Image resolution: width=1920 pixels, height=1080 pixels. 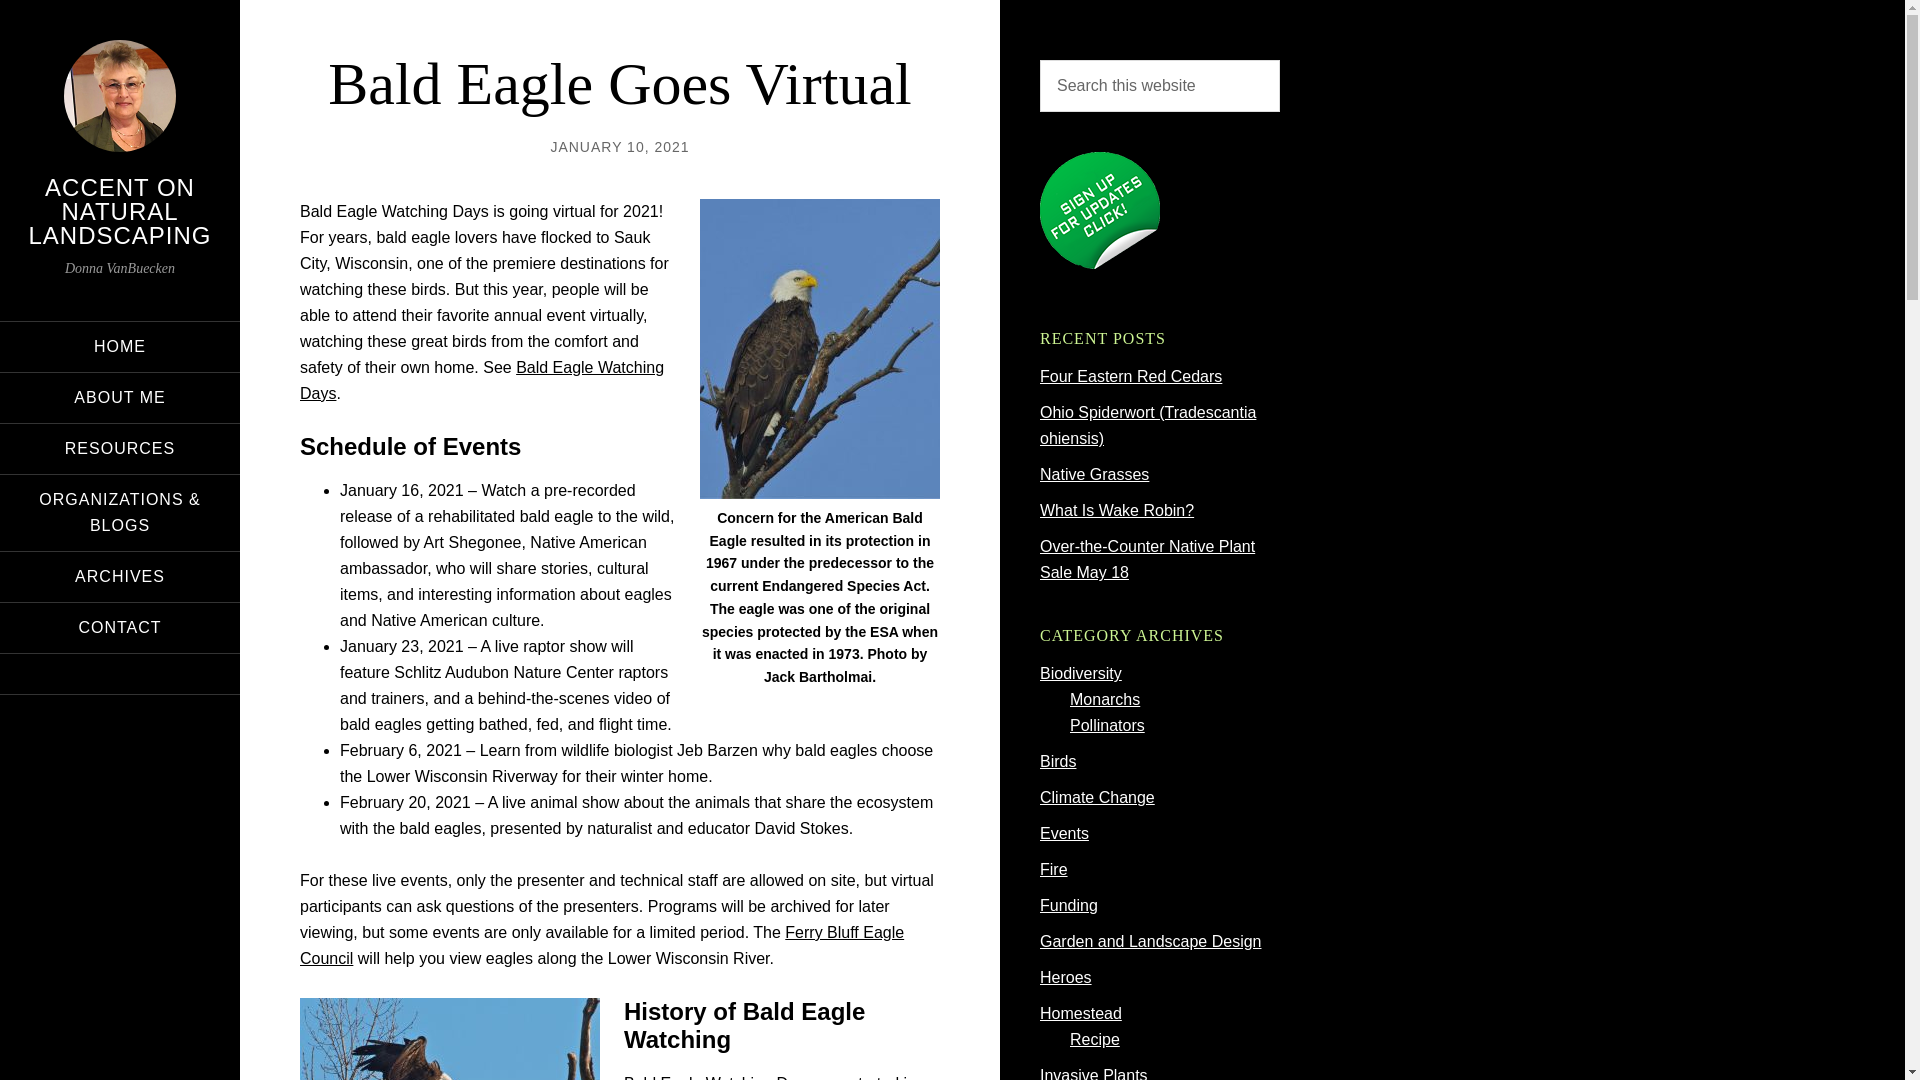 I want to click on Pollinators, so click(x=1106, y=726).